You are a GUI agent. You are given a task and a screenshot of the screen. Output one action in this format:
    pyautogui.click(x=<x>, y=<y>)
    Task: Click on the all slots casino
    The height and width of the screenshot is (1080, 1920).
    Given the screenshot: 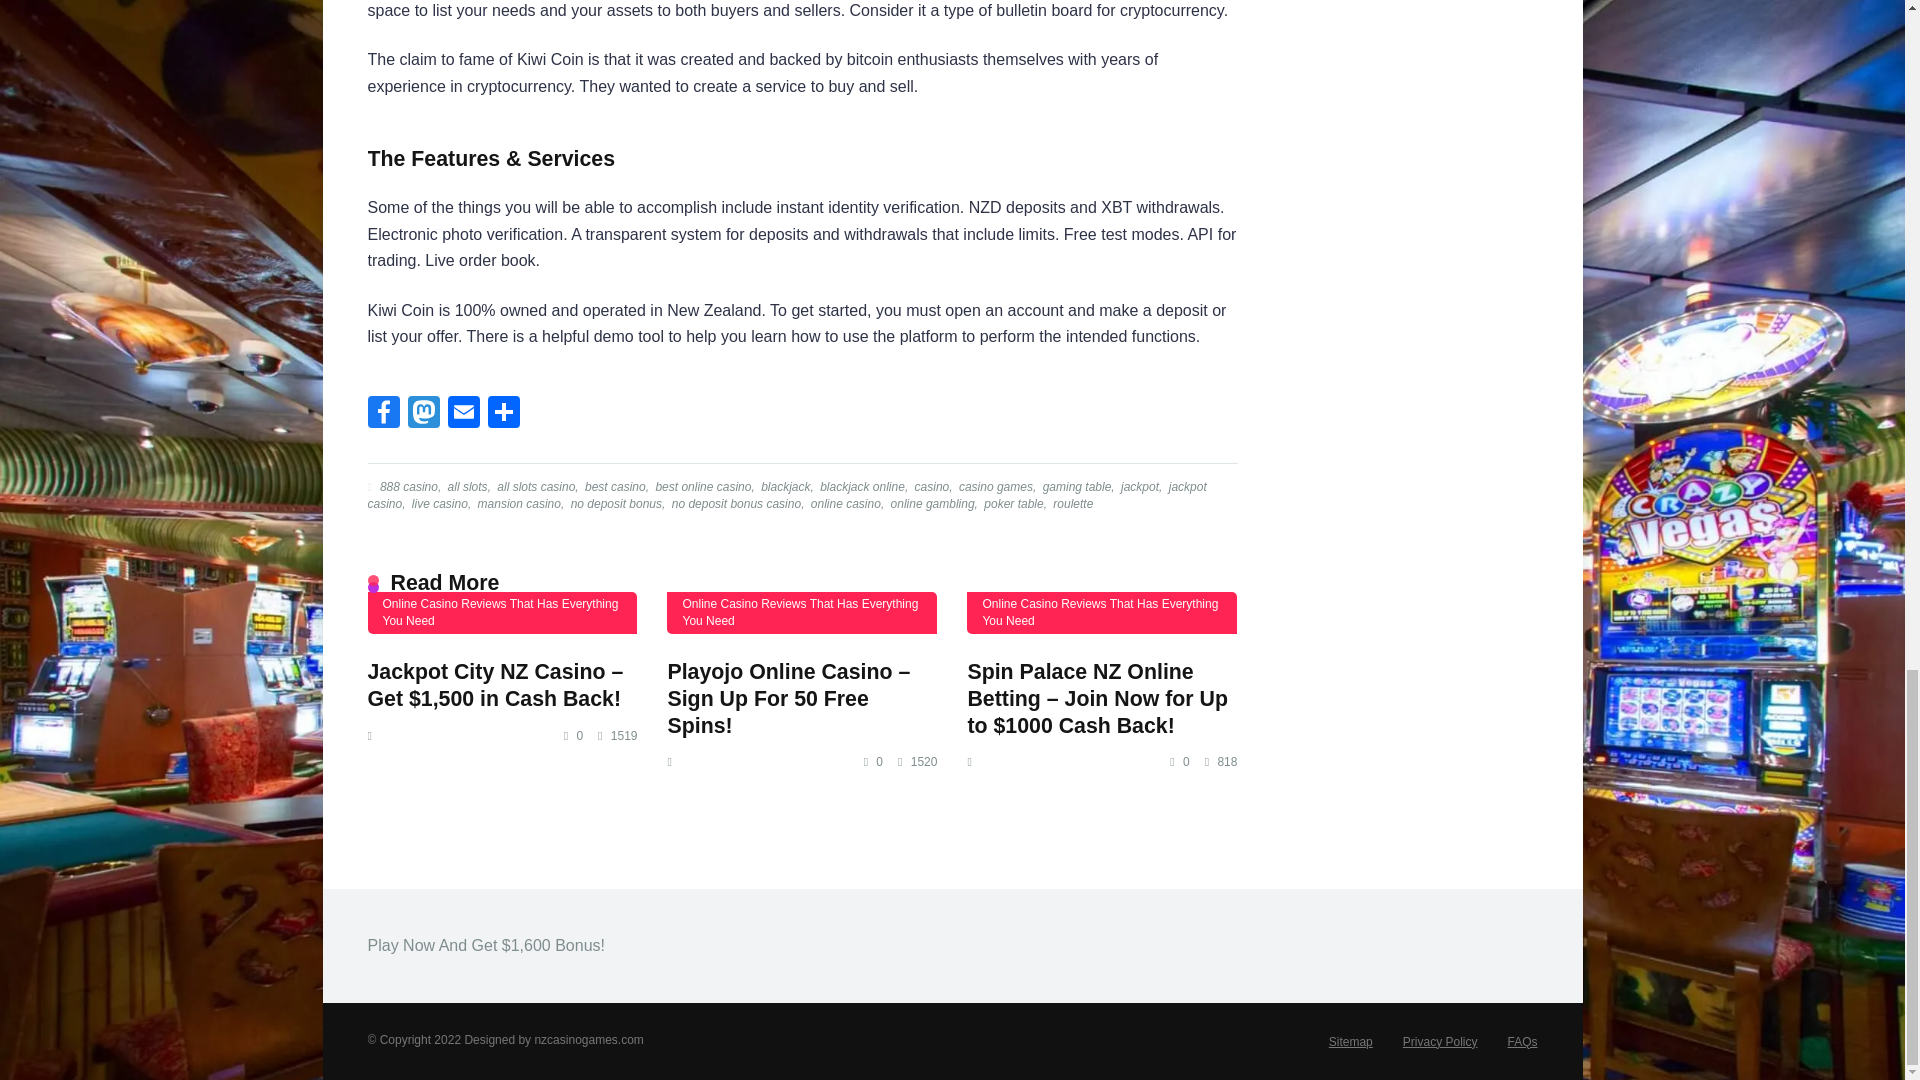 What is the action you would take?
    pyautogui.click(x=534, y=486)
    